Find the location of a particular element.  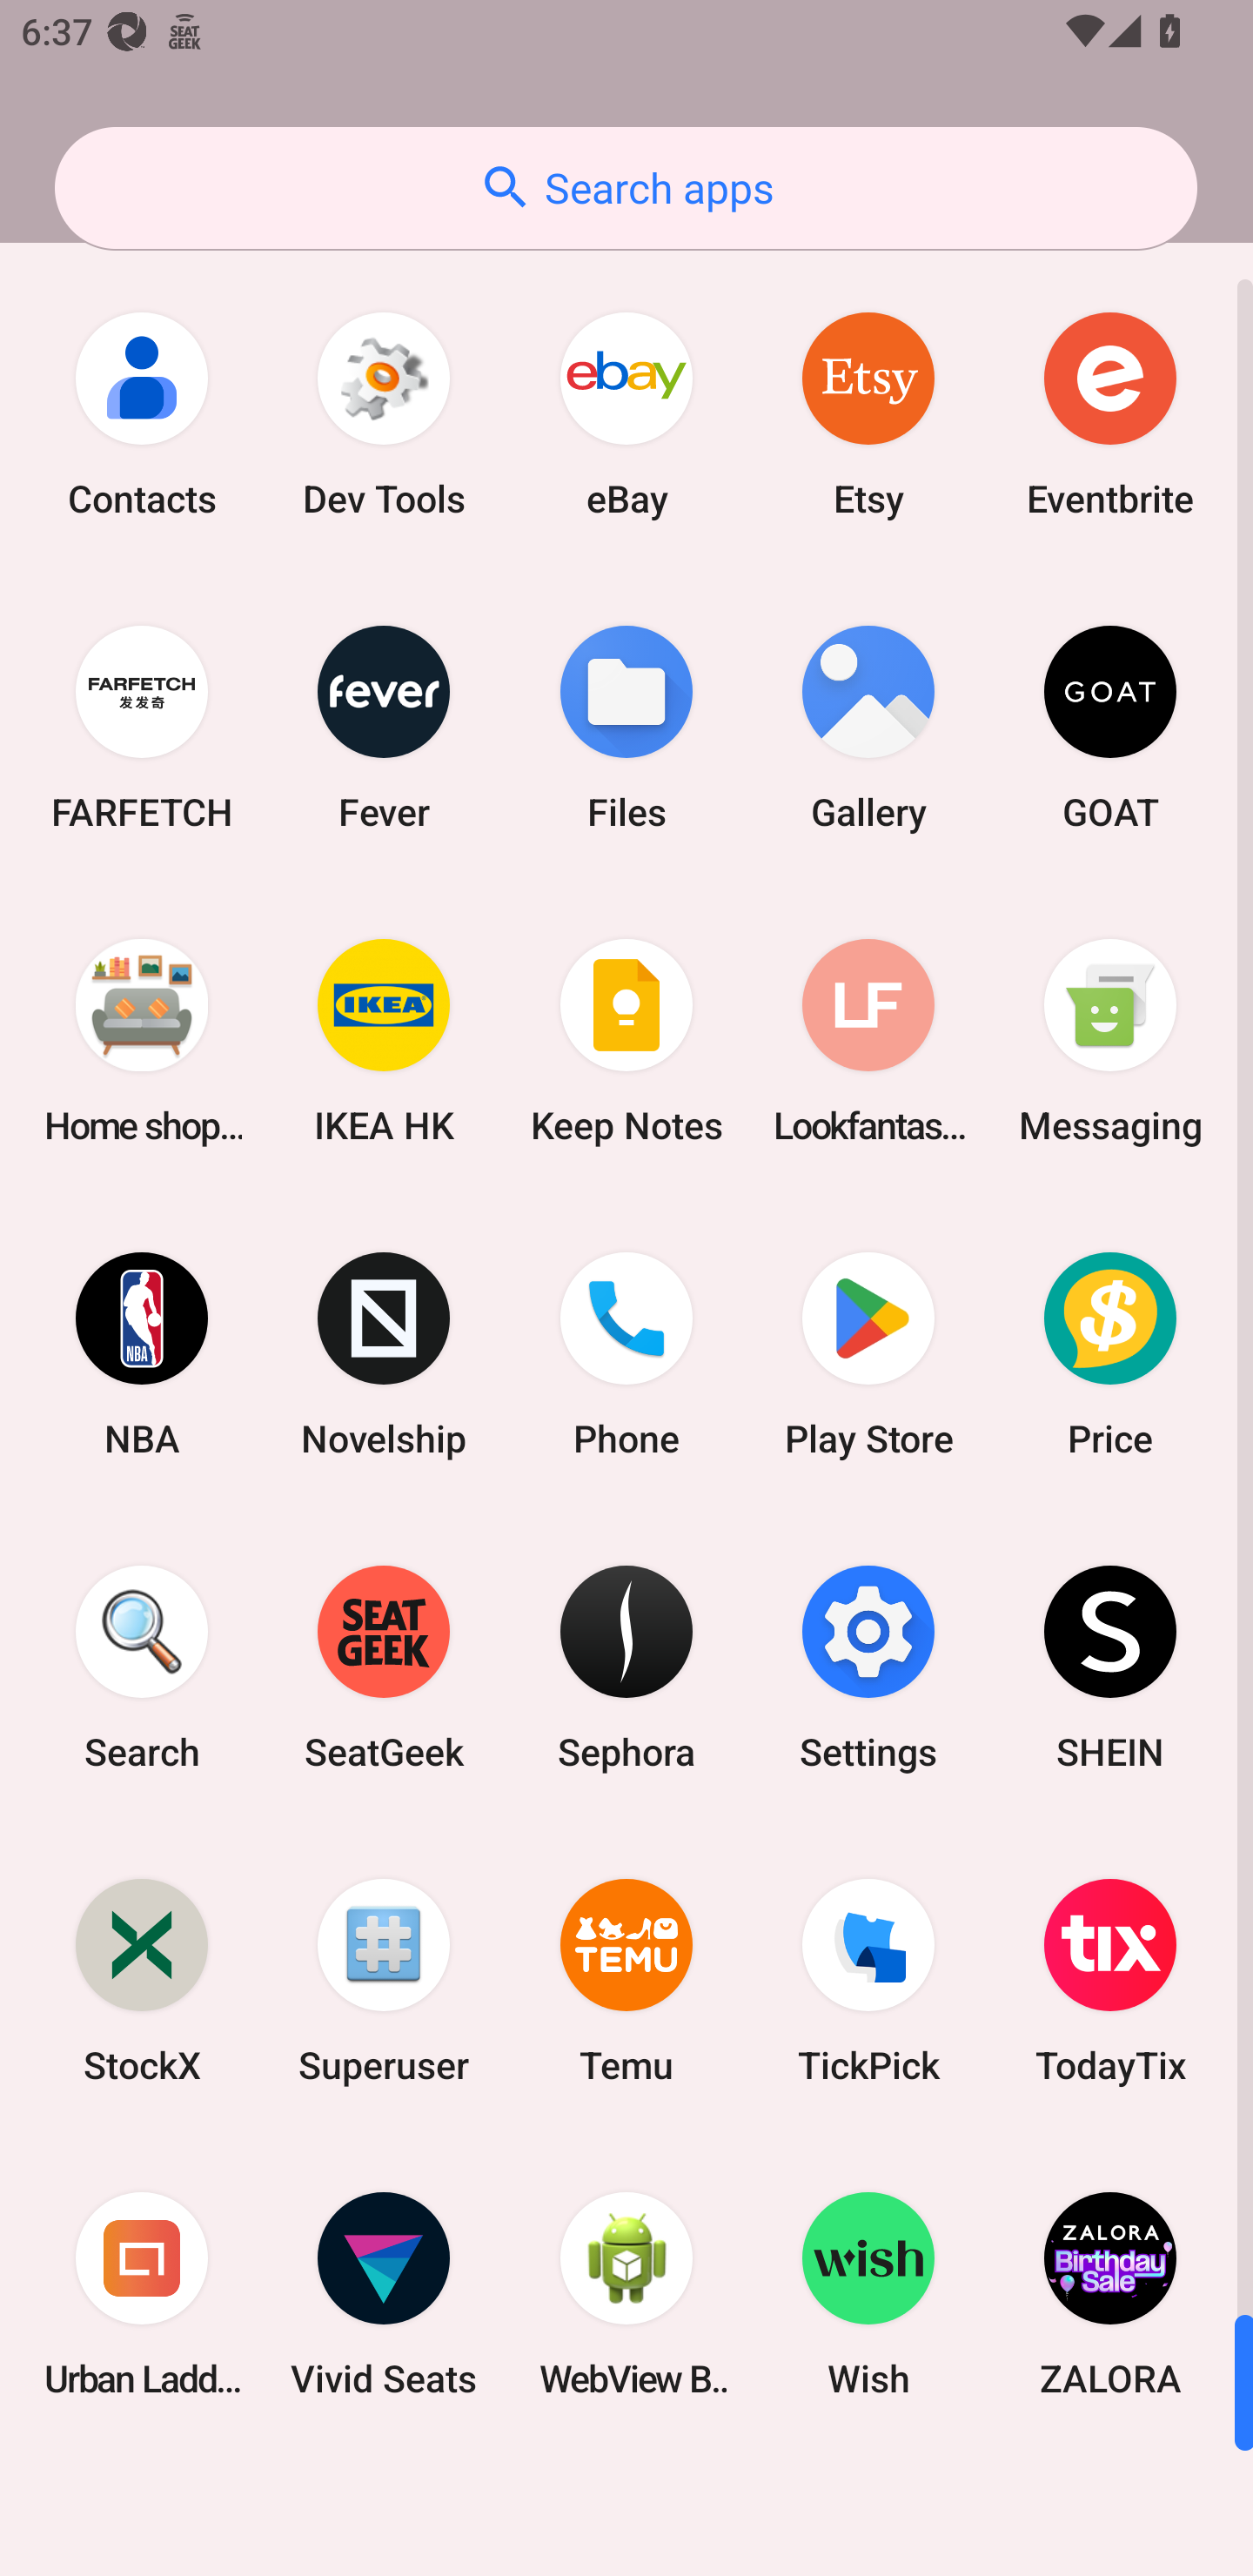

  Search apps is located at coordinates (626, 188).